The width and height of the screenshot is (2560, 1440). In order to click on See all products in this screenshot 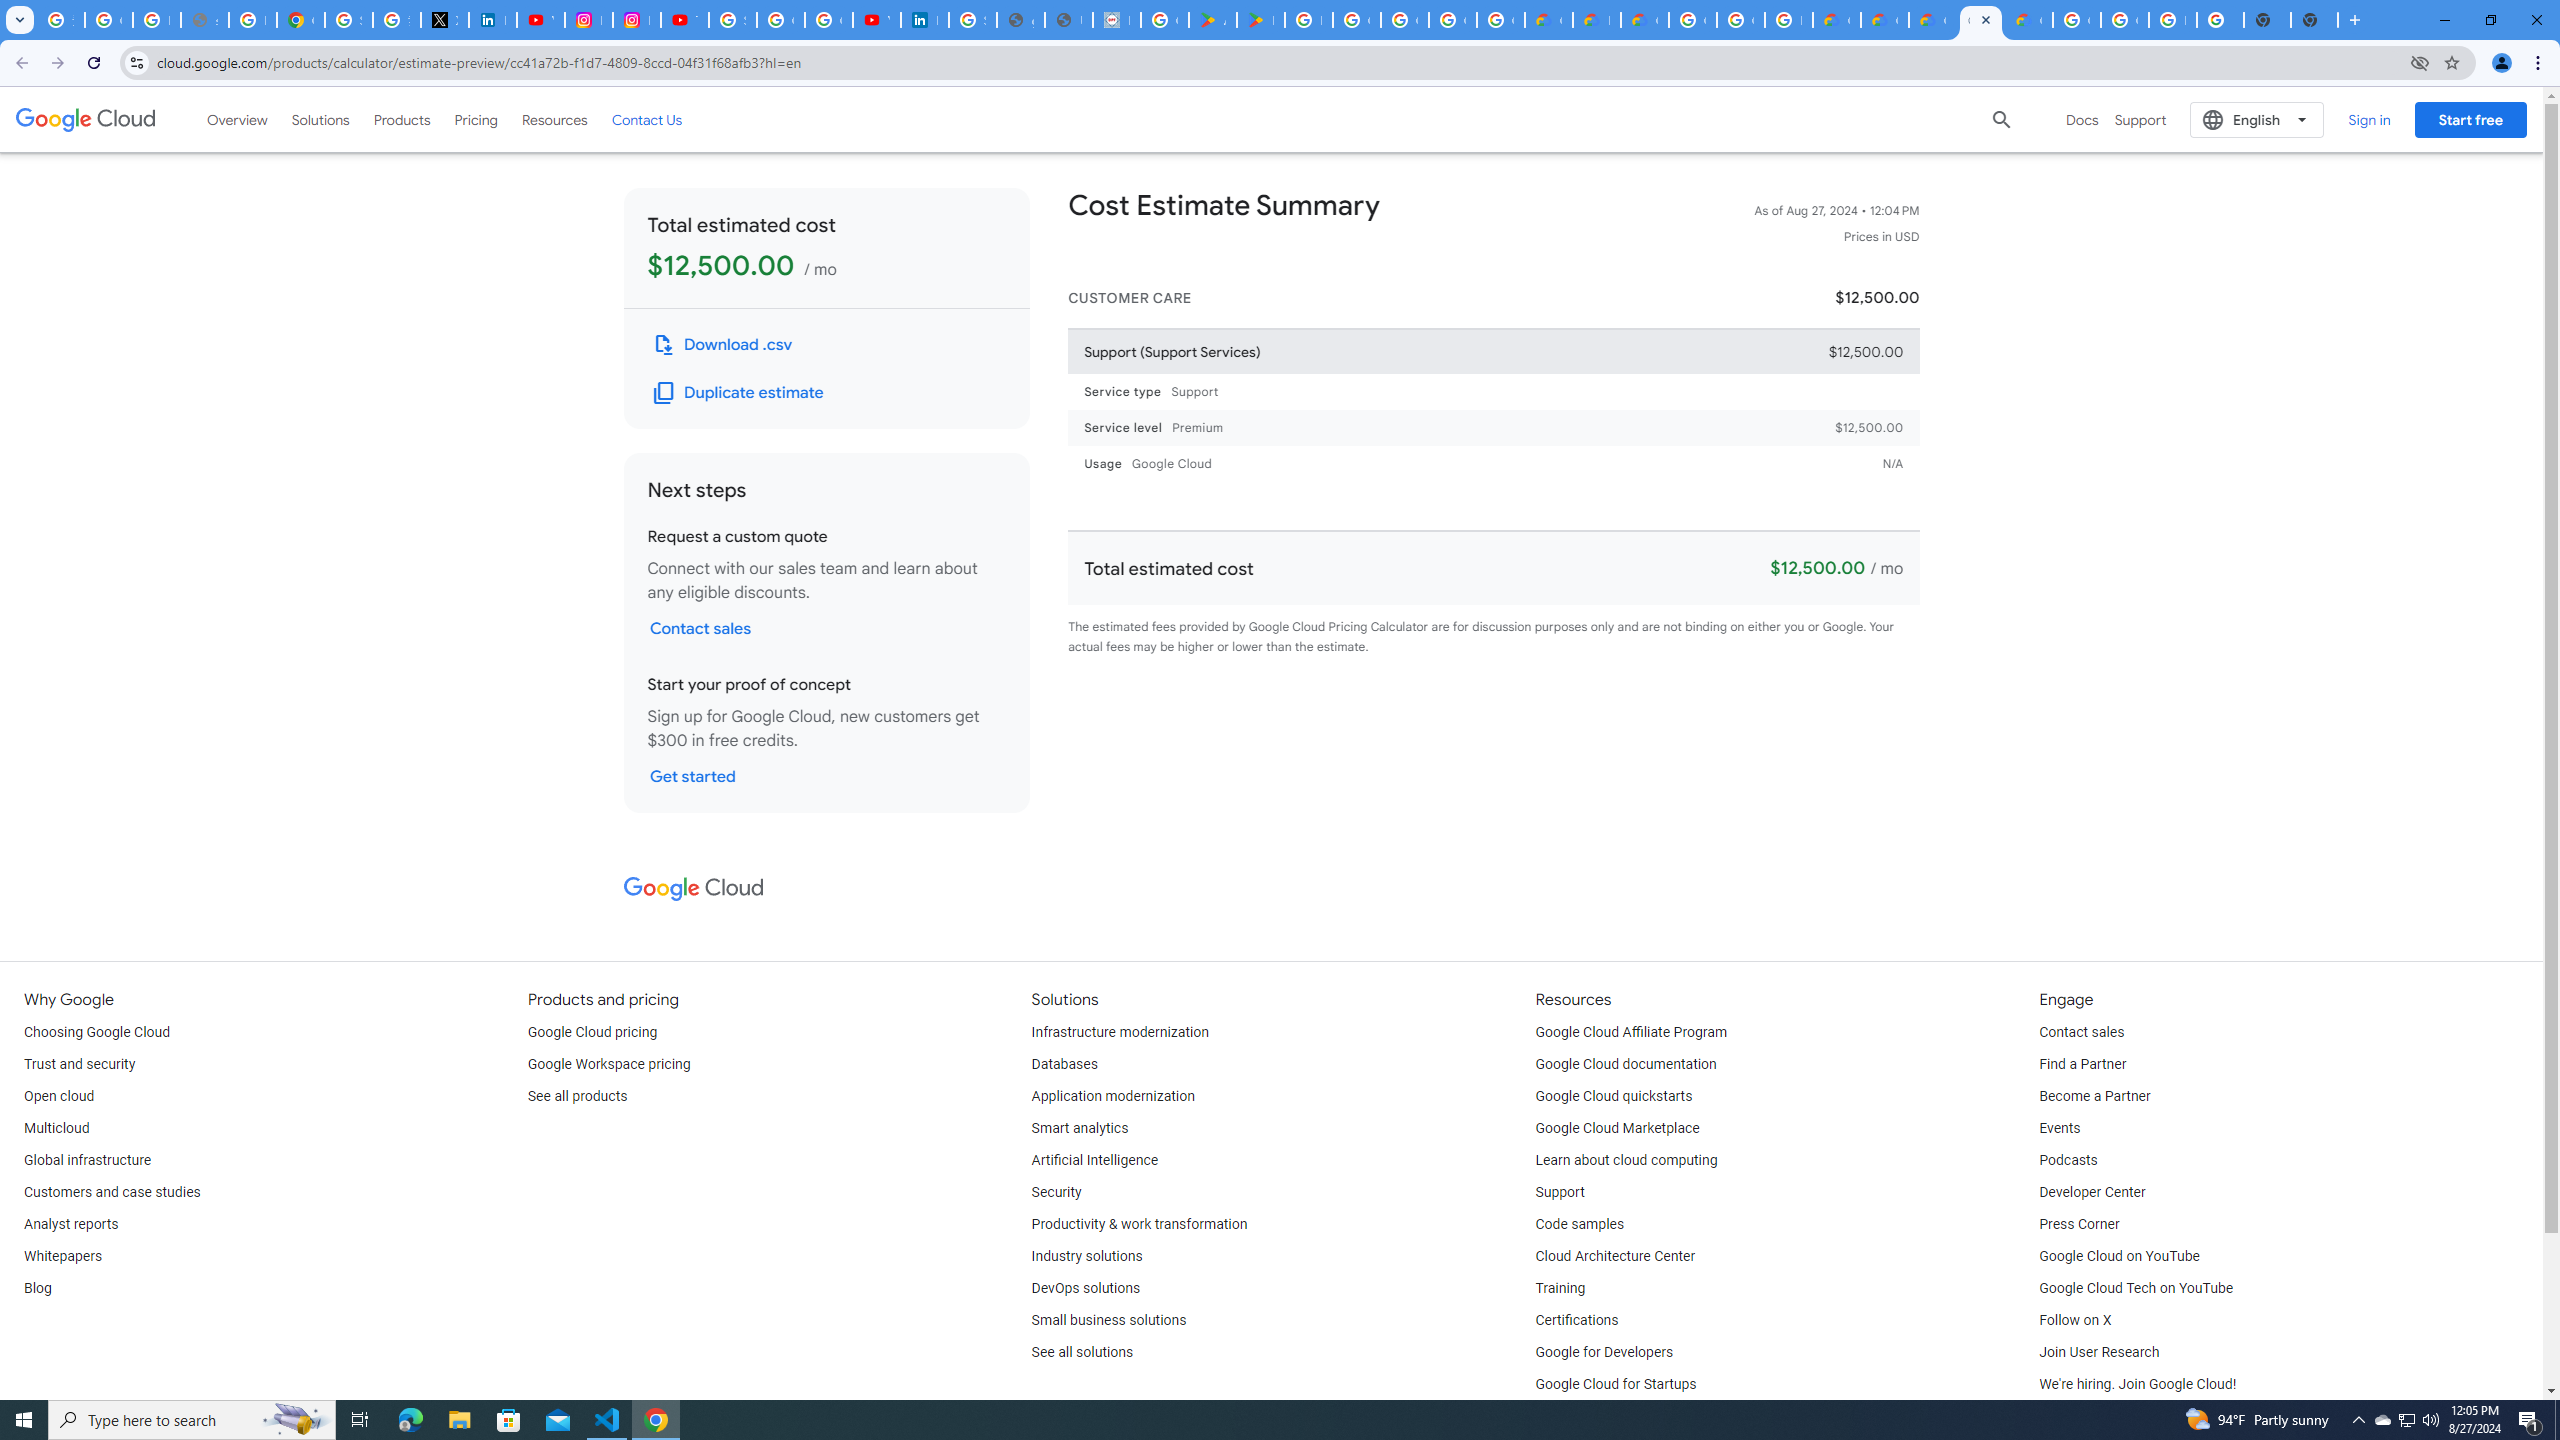, I will do `click(577, 1097)`.